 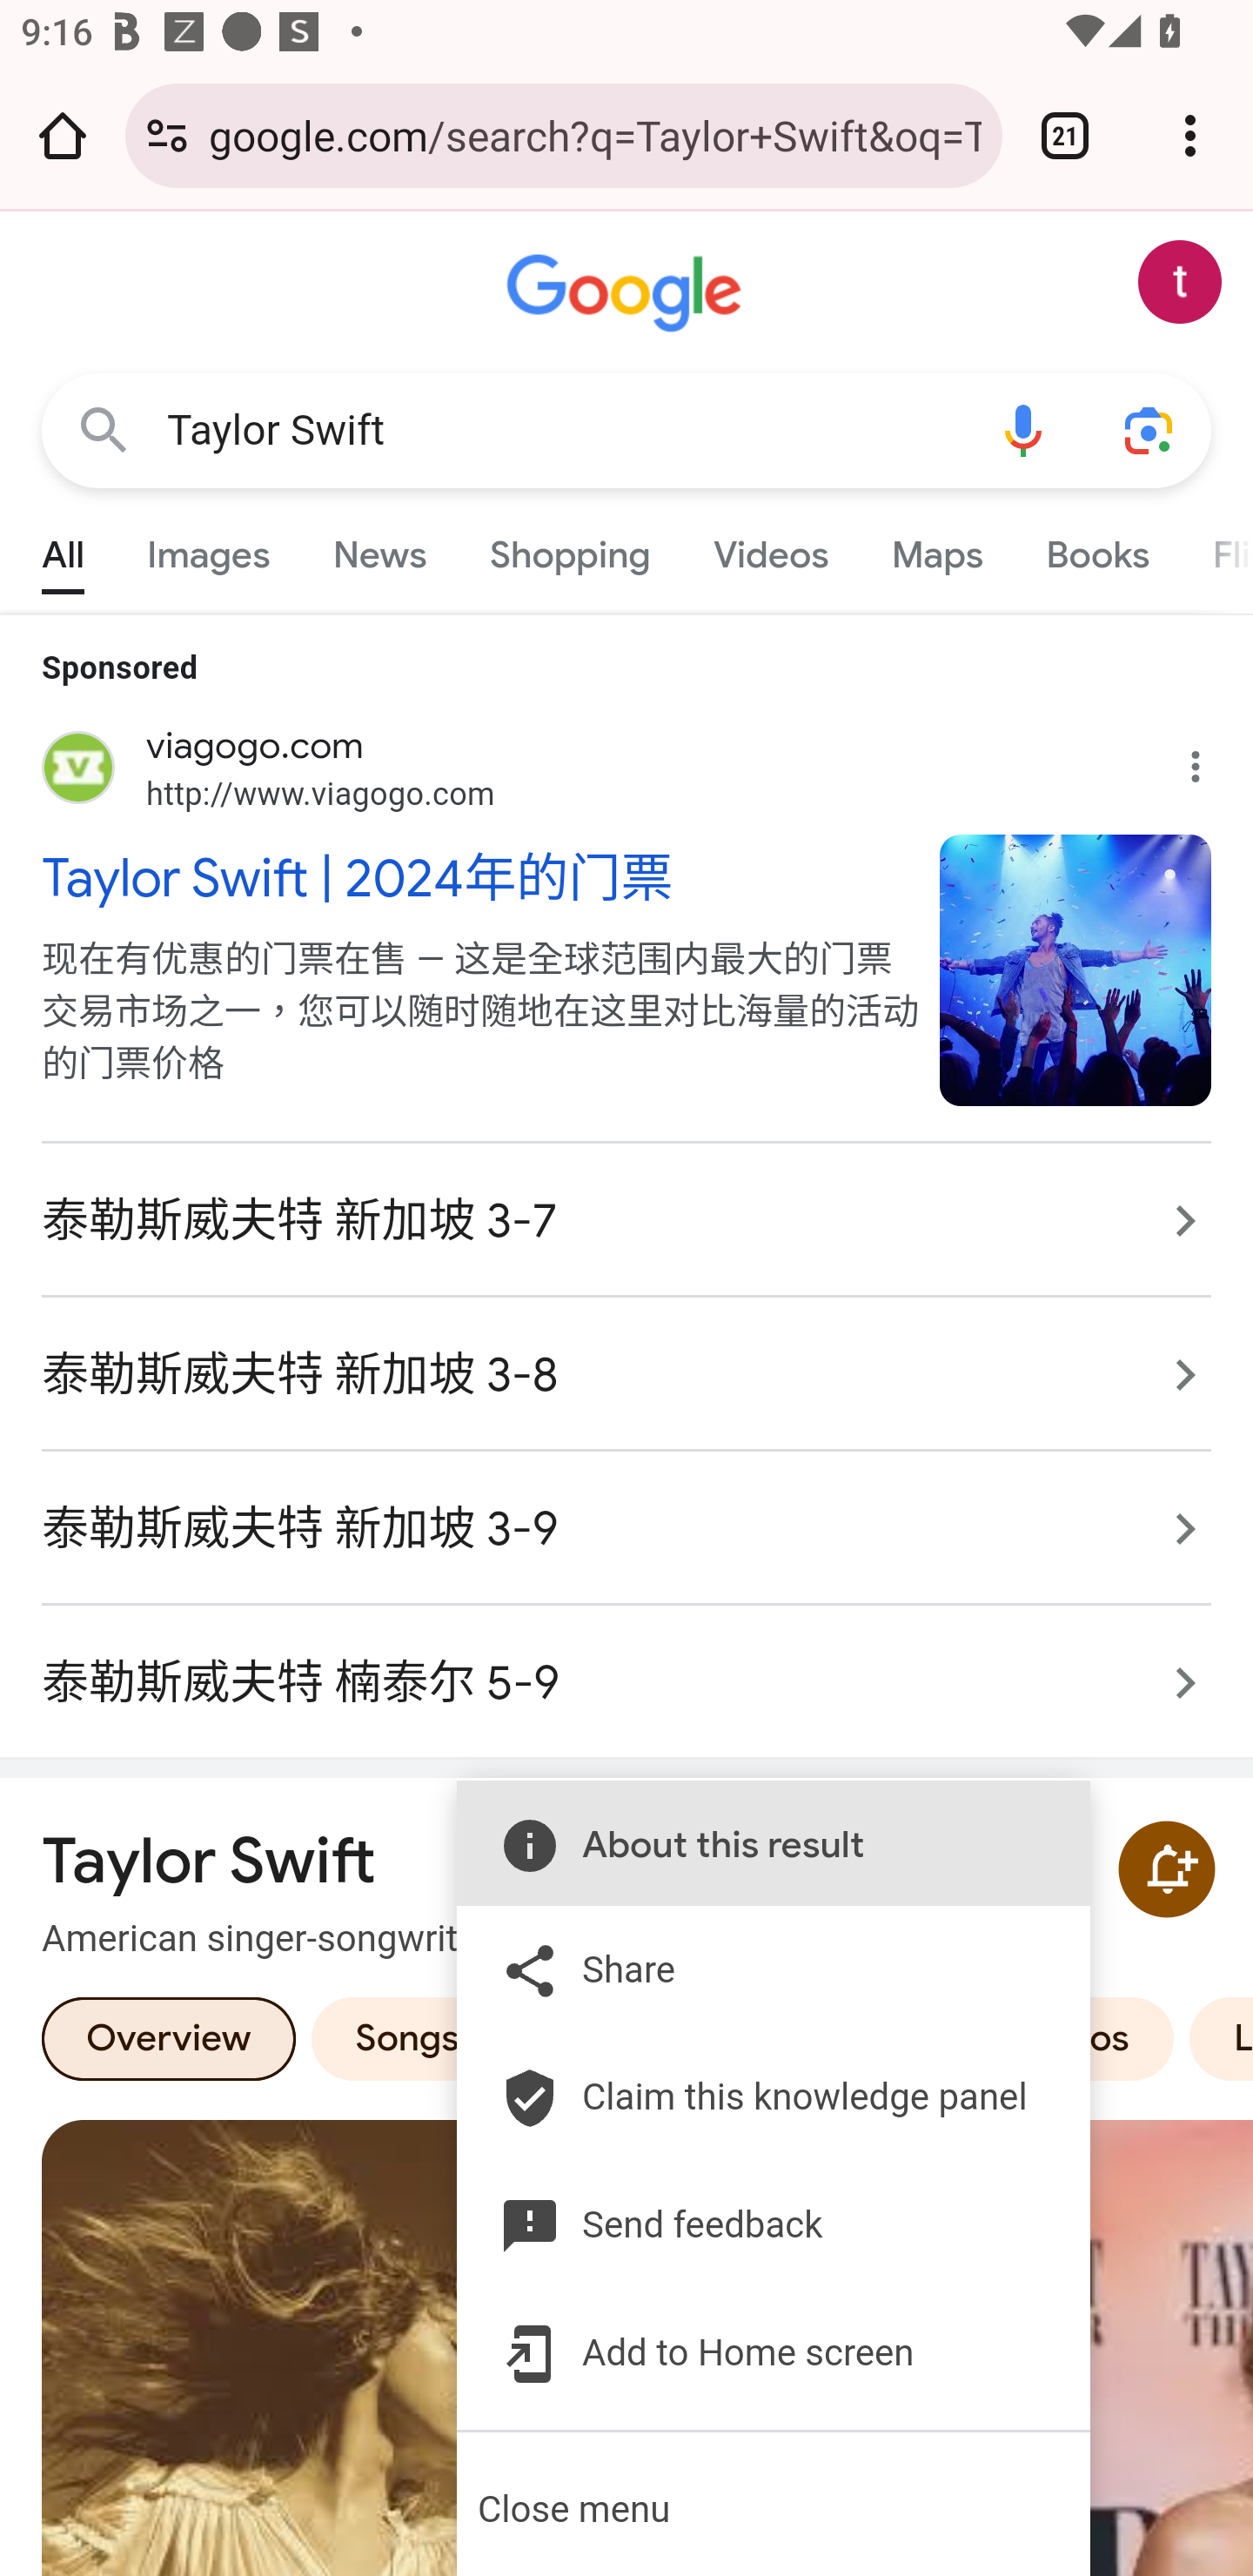 I want to click on Open the home page, so click(x=63, y=135).